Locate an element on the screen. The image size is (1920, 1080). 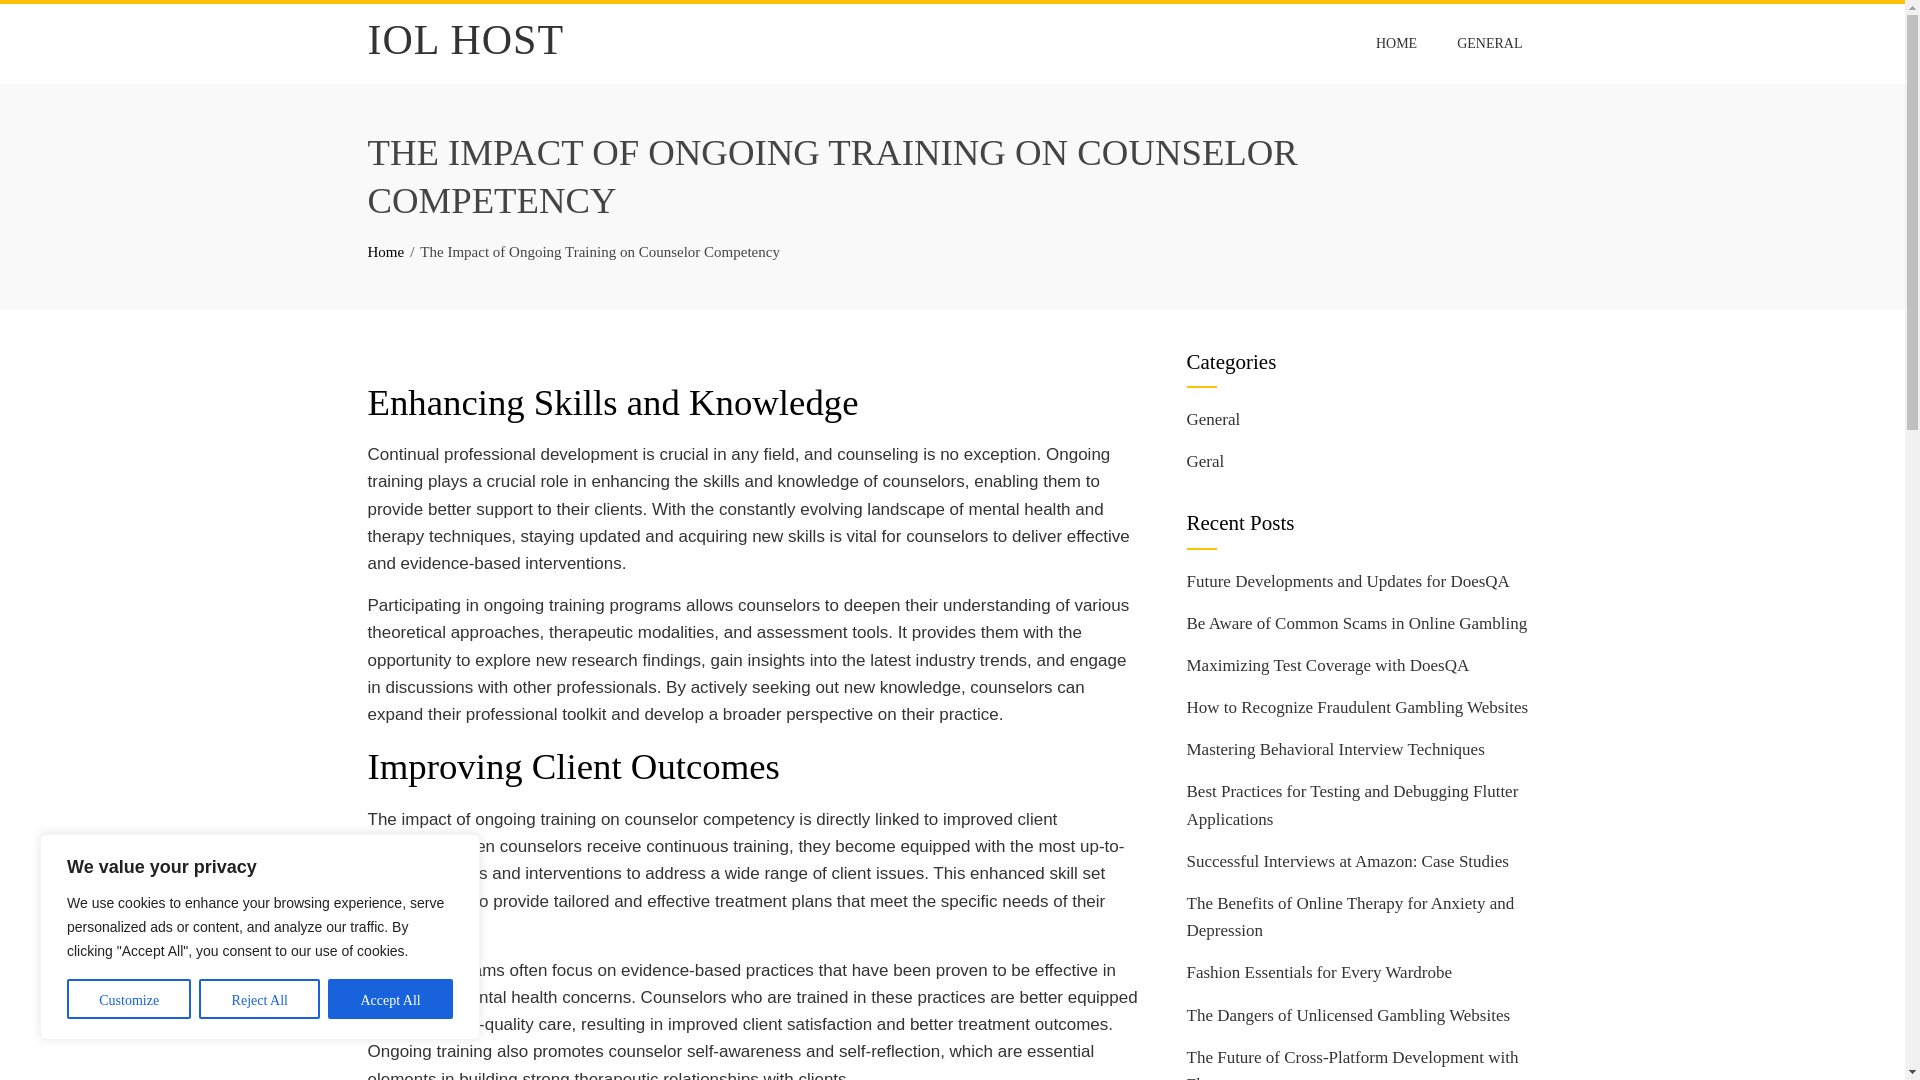
Successful Interviews at Amazon: Case Studies is located at coordinates (1346, 861).